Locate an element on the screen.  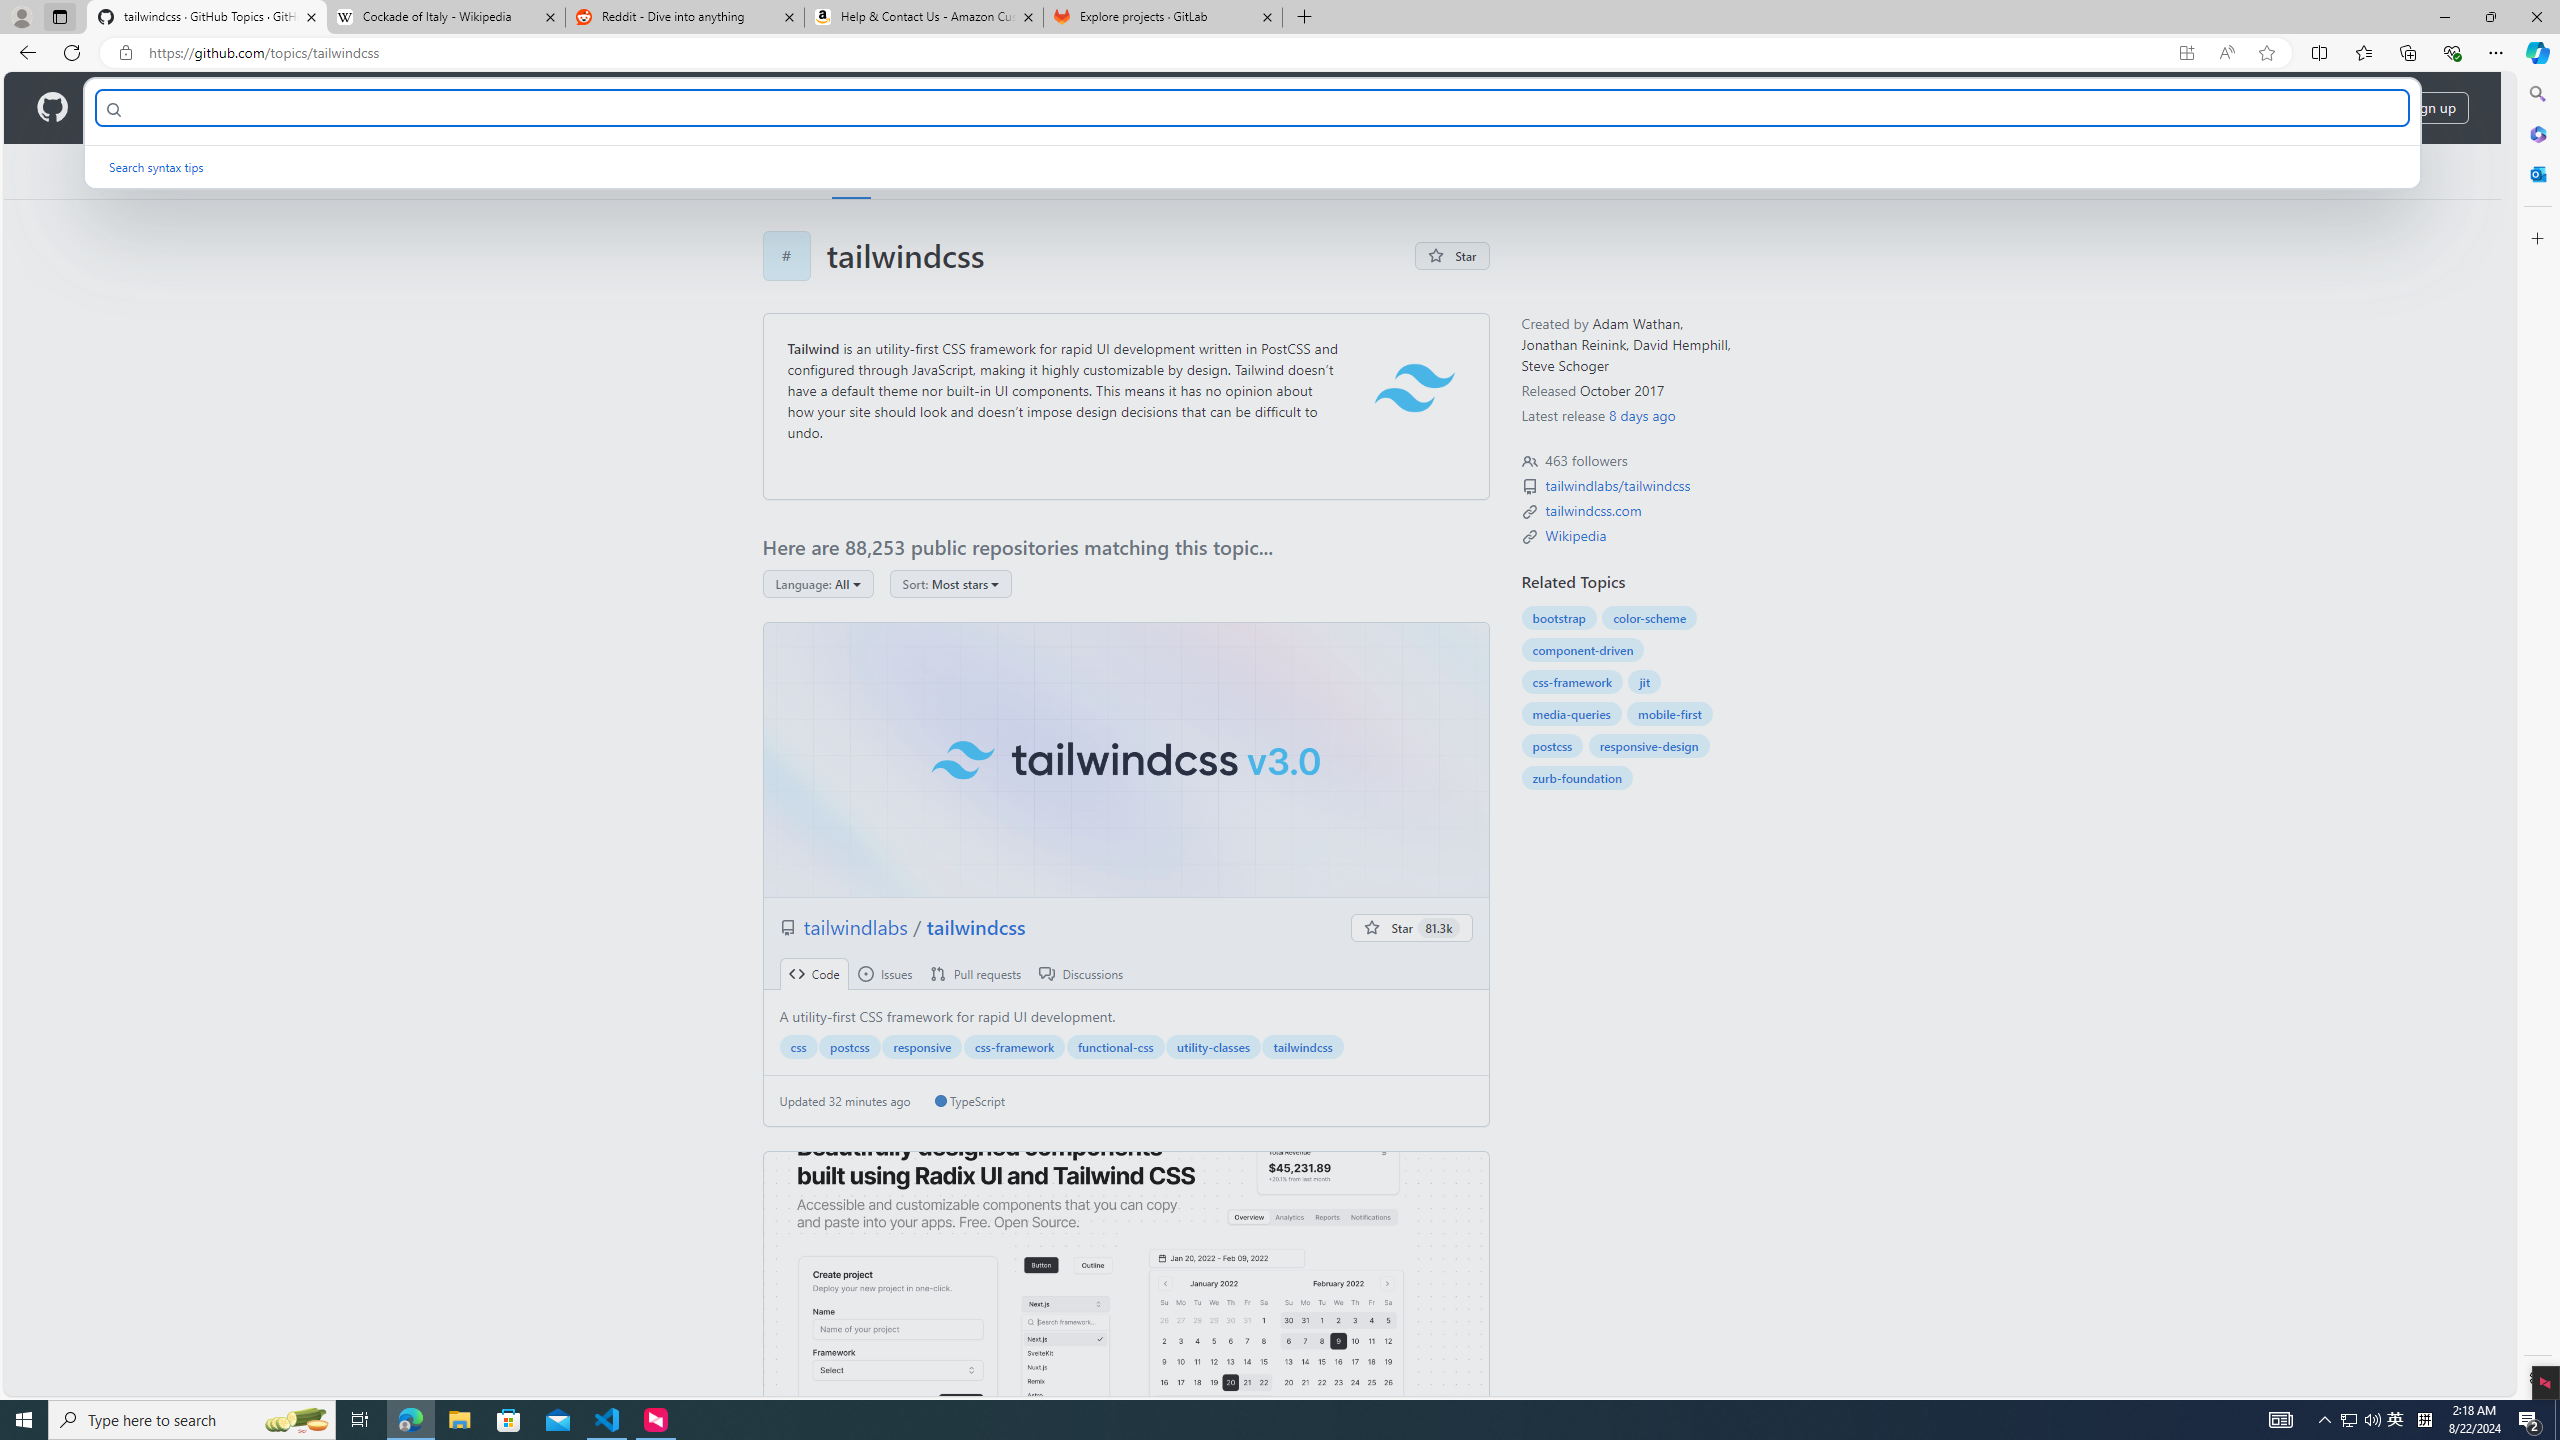
functional-css is located at coordinates (1114, 1046).